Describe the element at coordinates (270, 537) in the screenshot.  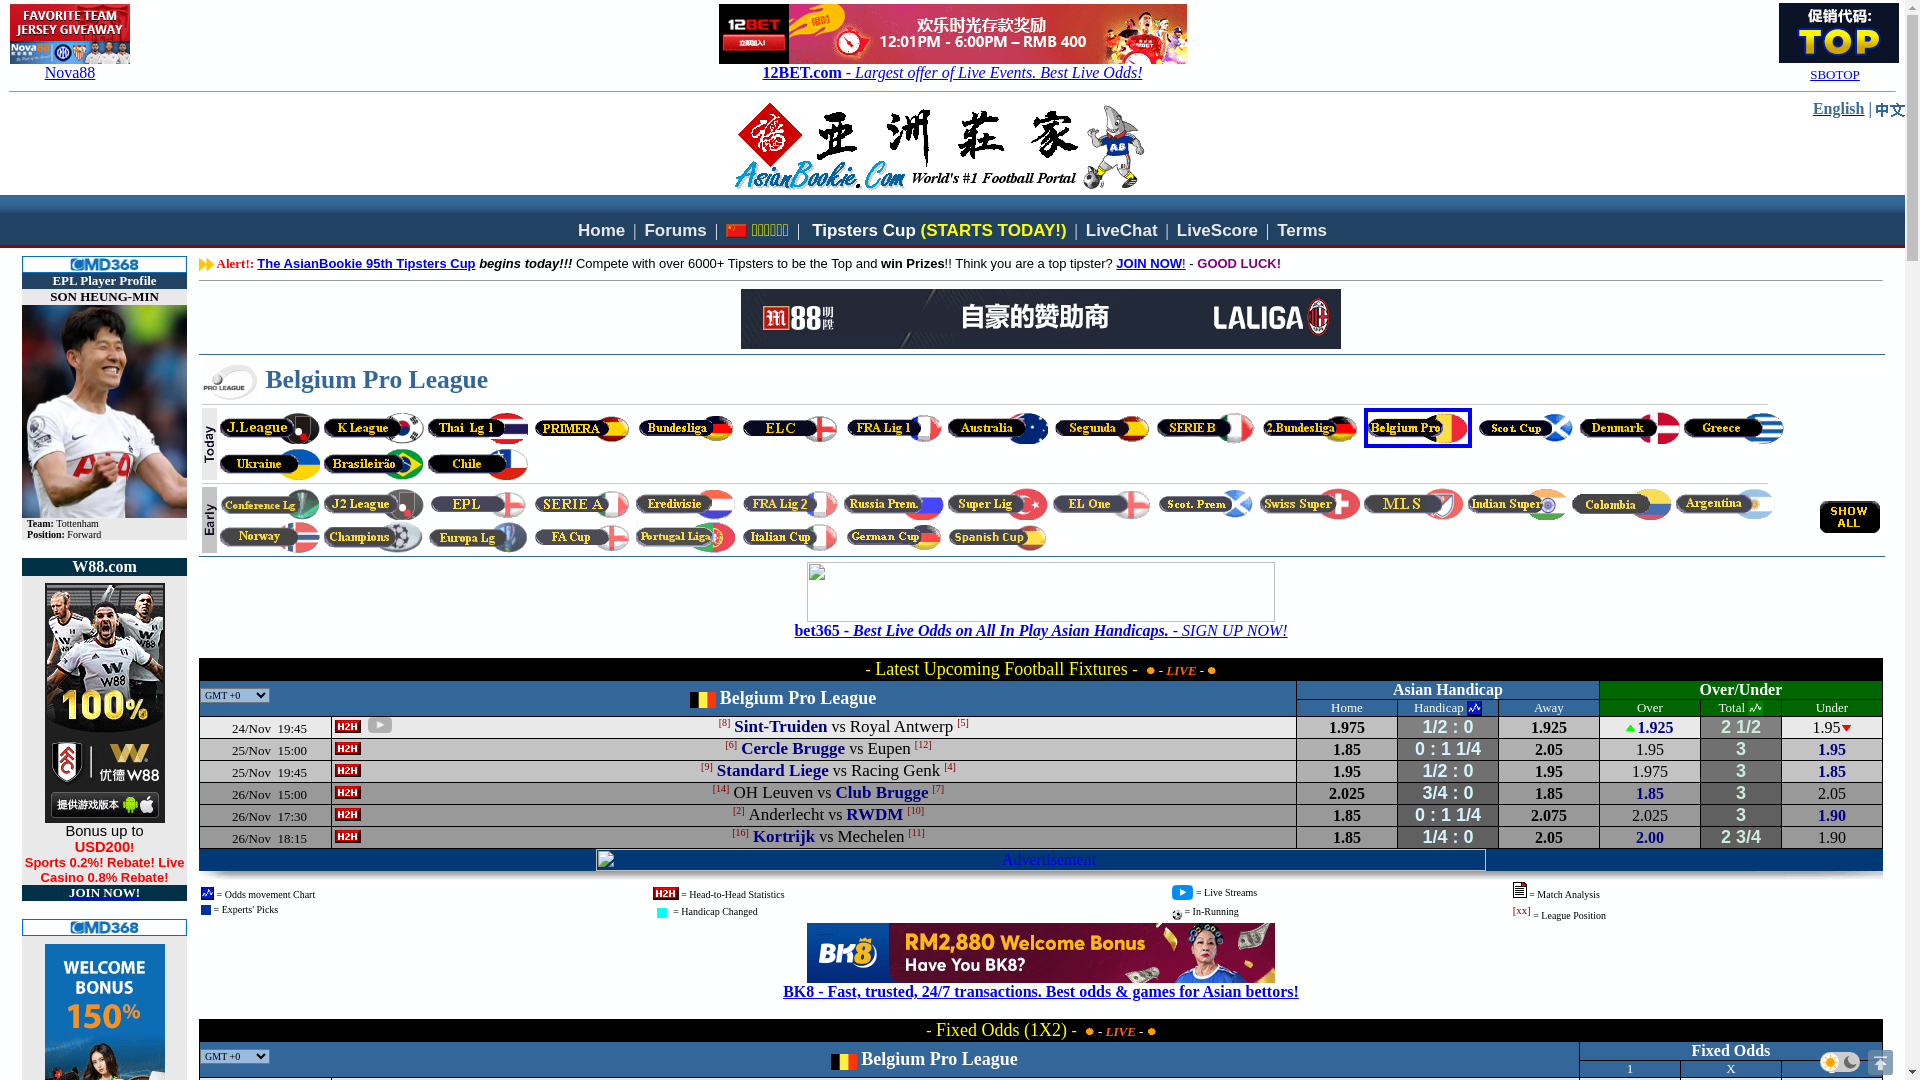
I see `-Norway Eliteserien-` at that location.